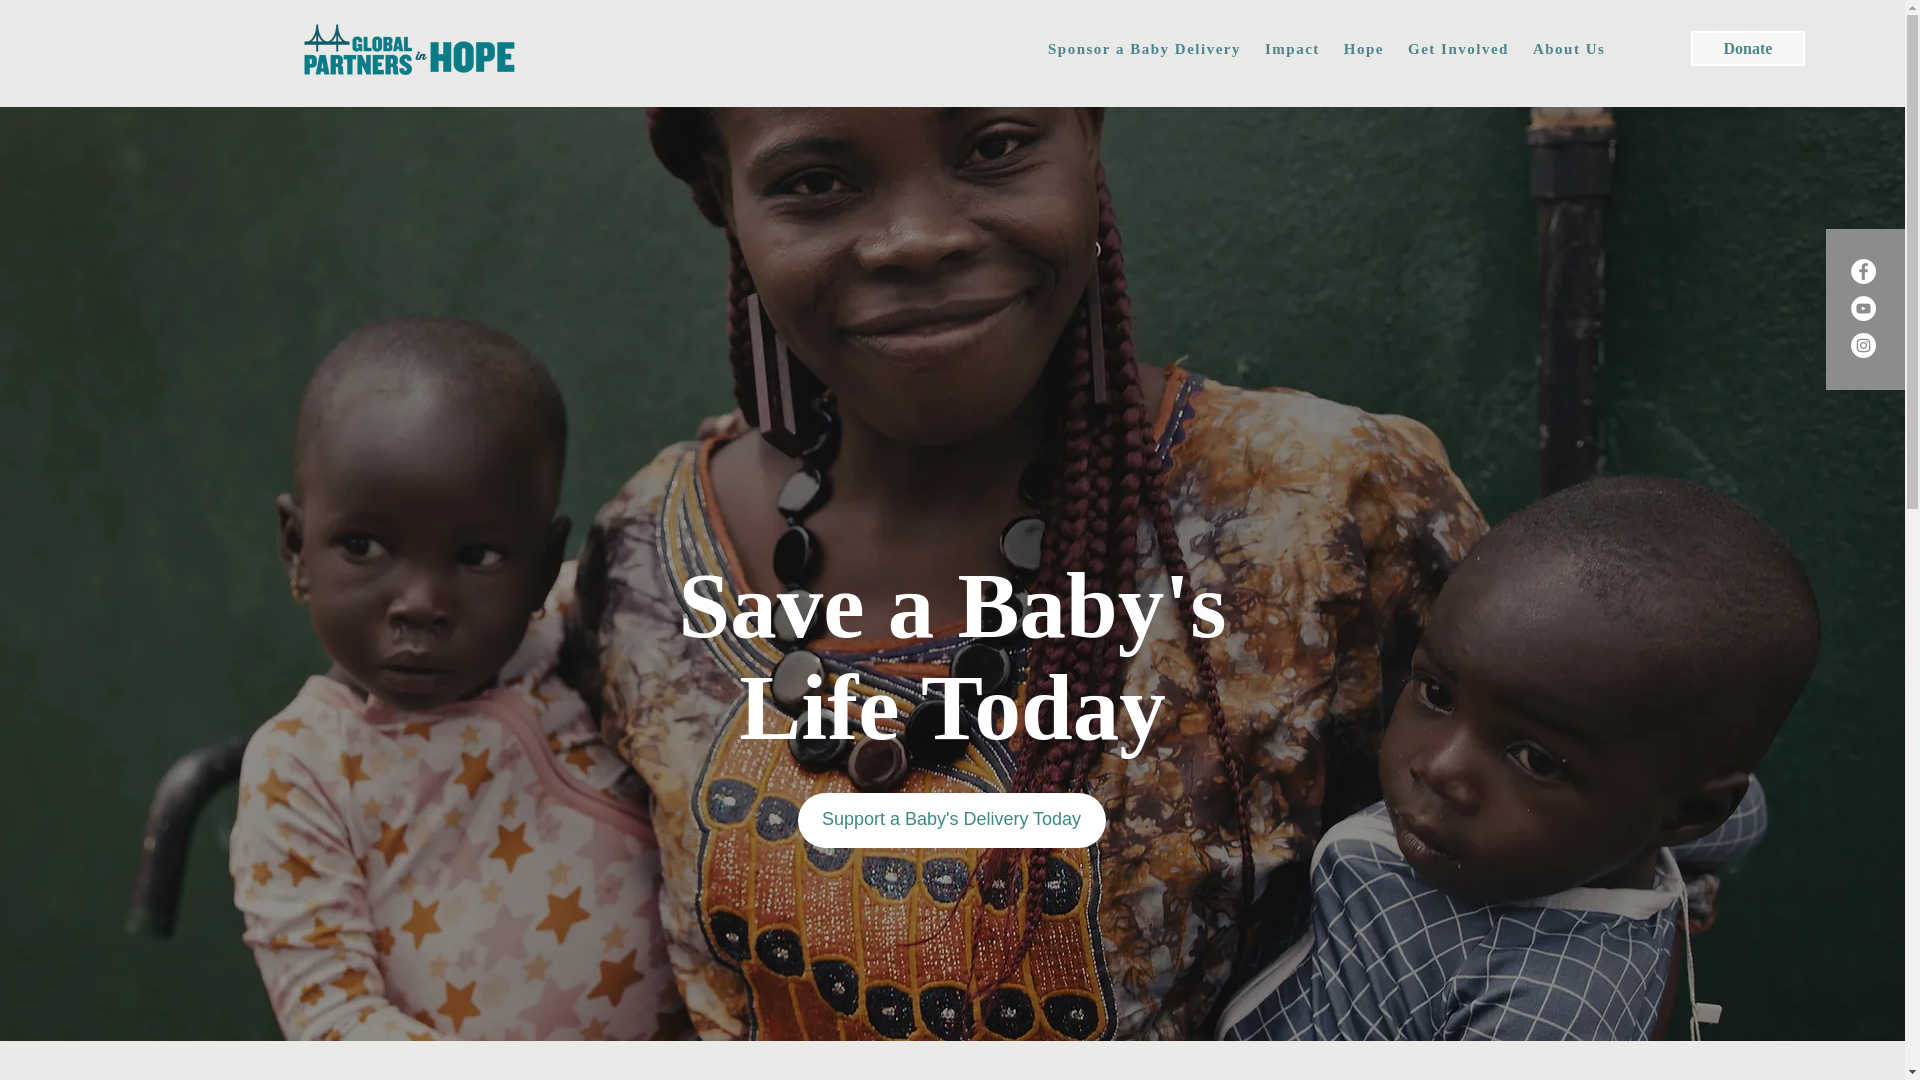  What do you see at coordinates (1292, 50) in the screenshot?
I see `Impact` at bounding box center [1292, 50].